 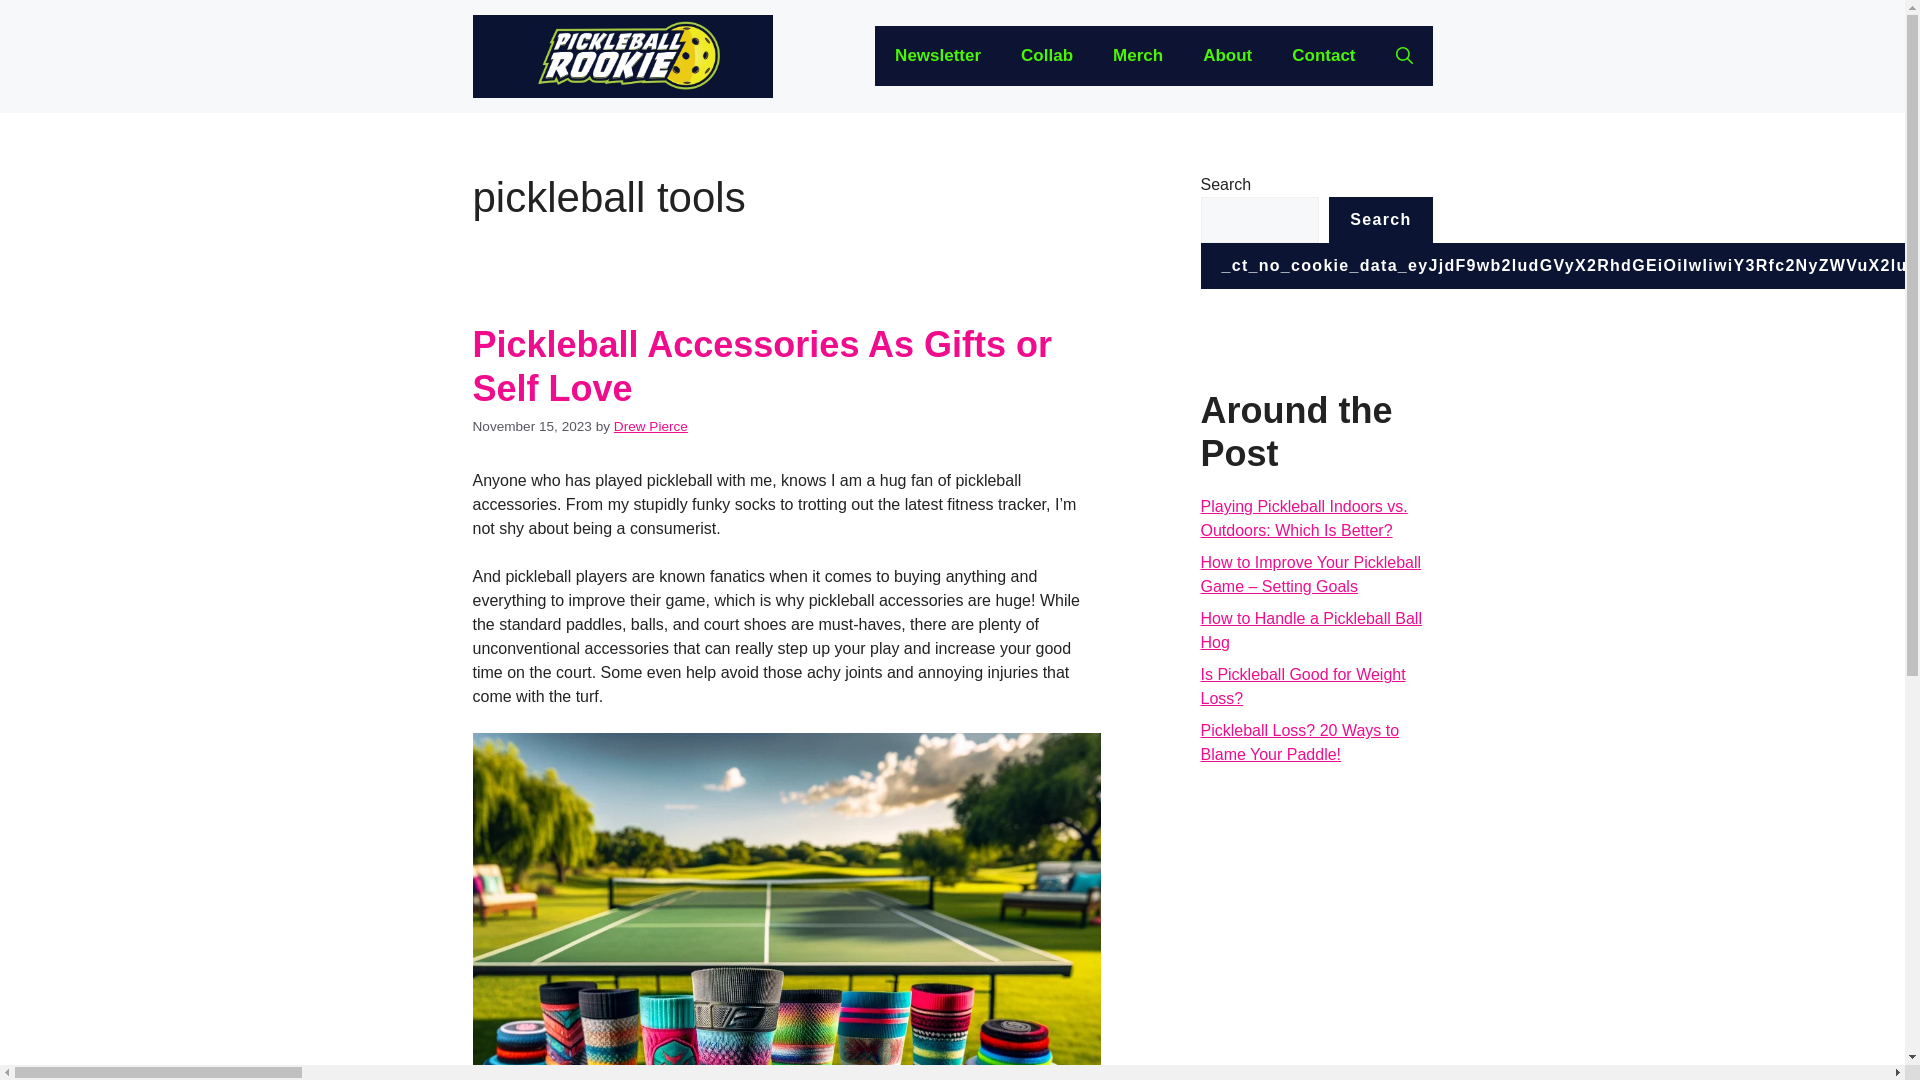 What do you see at coordinates (1300, 742) in the screenshot?
I see `Pickleball Loss? 20 Ways to Blame Your Paddle!` at bounding box center [1300, 742].